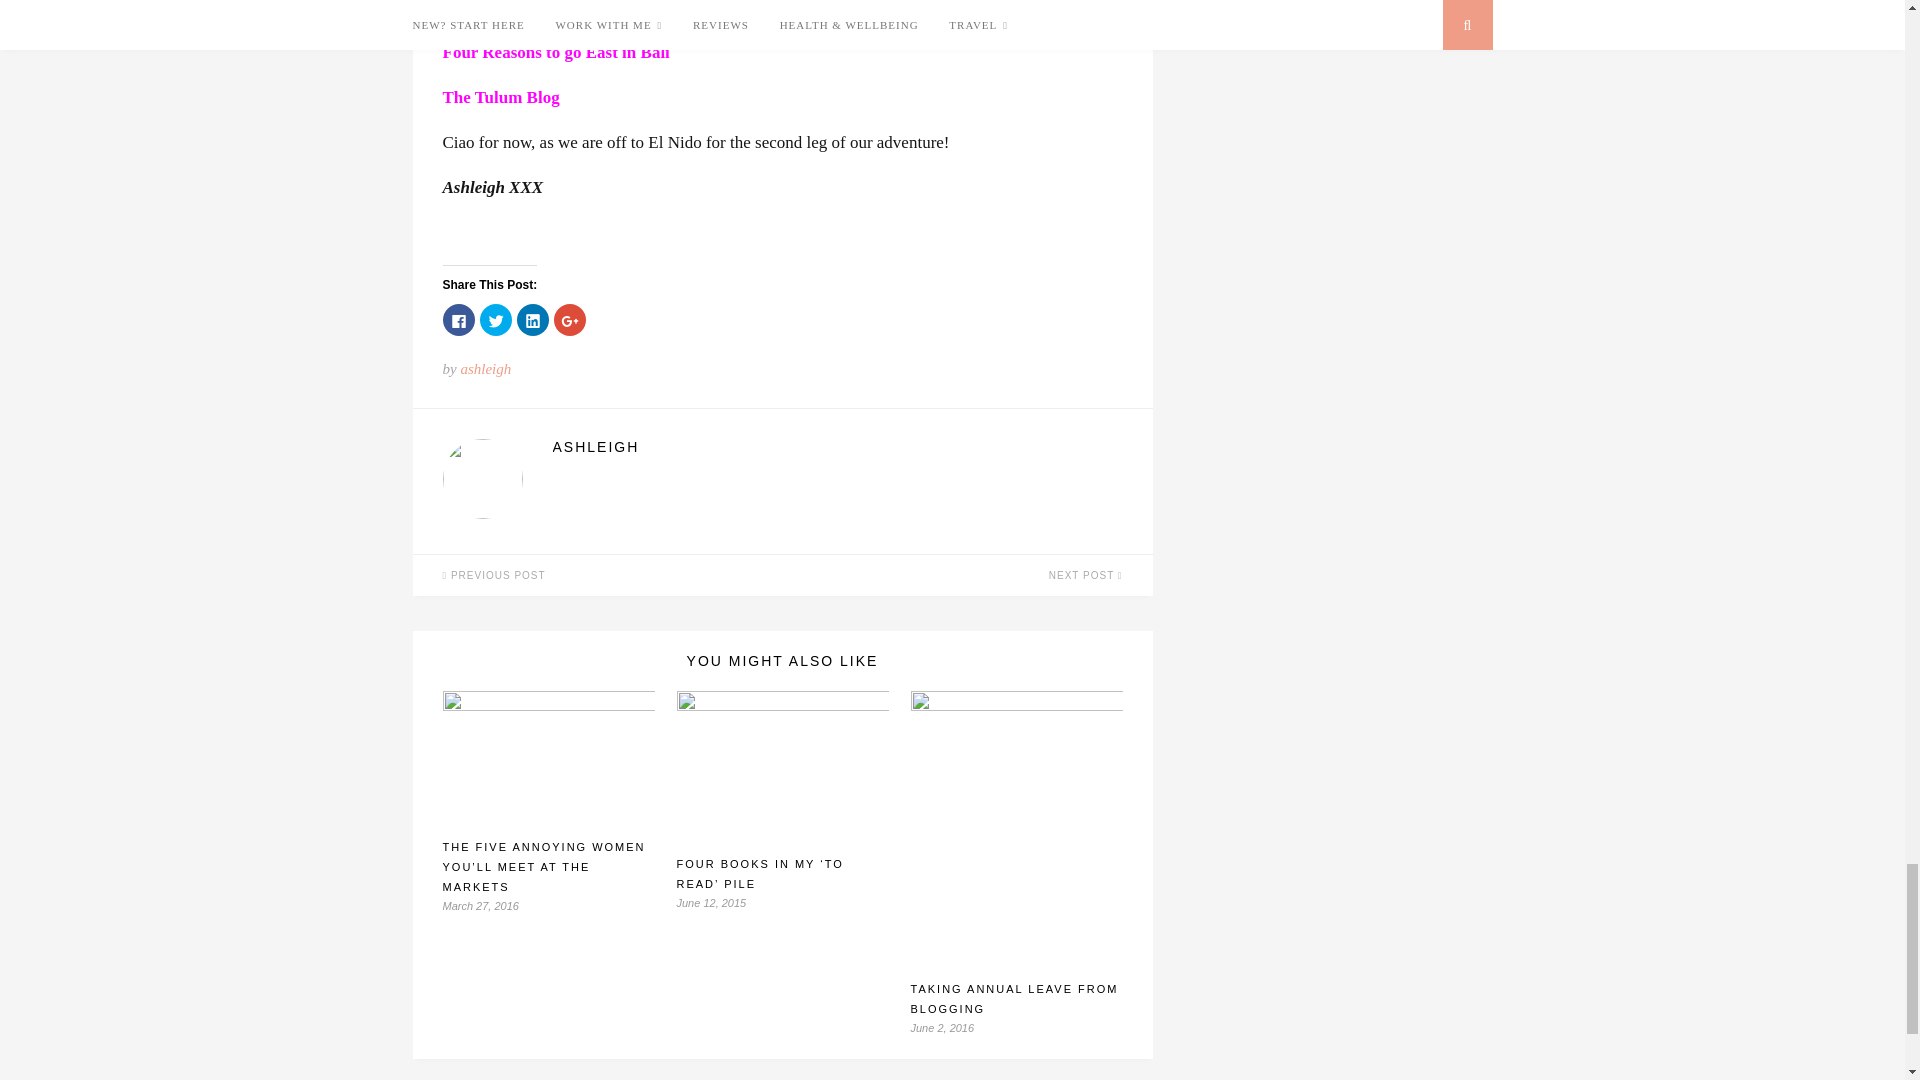  I want to click on Posts by ashleigh, so click(485, 368).